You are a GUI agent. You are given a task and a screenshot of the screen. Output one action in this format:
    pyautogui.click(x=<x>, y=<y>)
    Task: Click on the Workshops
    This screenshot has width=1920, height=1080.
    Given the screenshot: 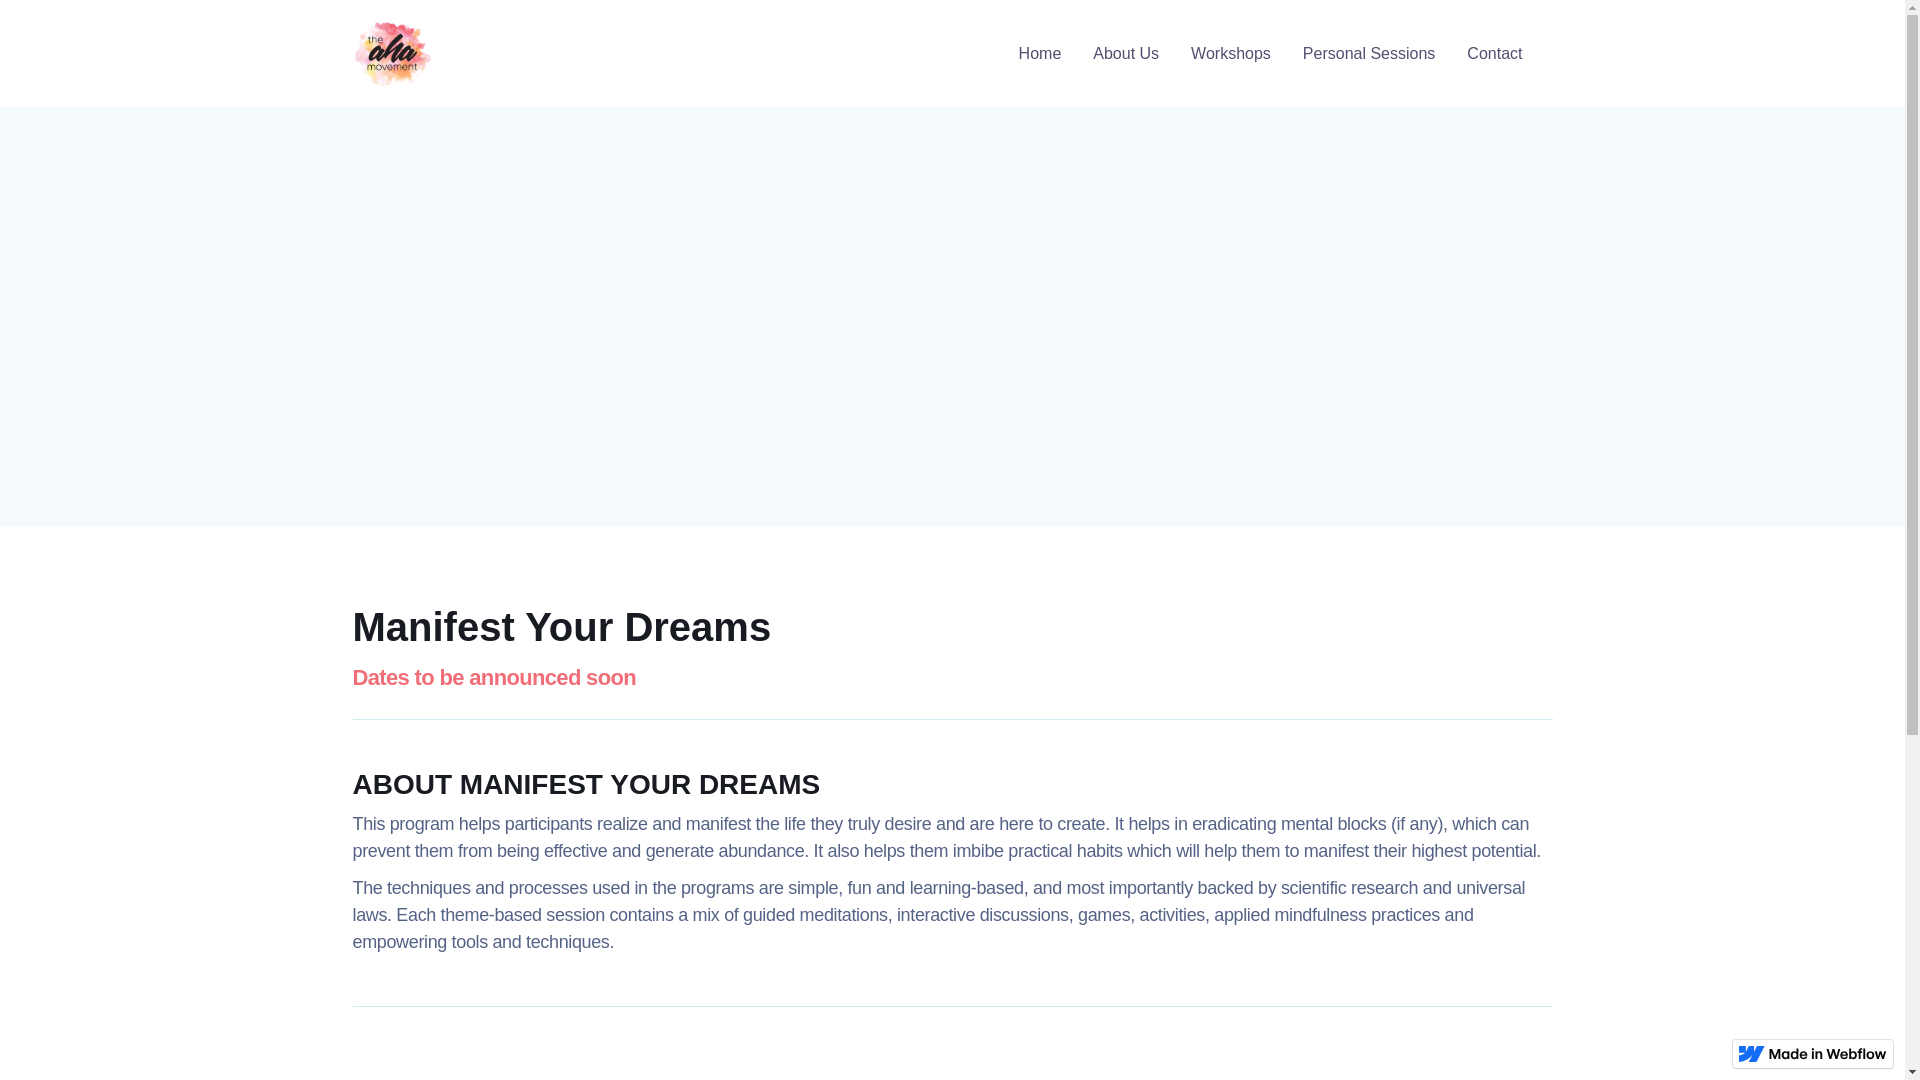 What is the action you would take?
    pyautogui.click(x=1230, y=54)
    